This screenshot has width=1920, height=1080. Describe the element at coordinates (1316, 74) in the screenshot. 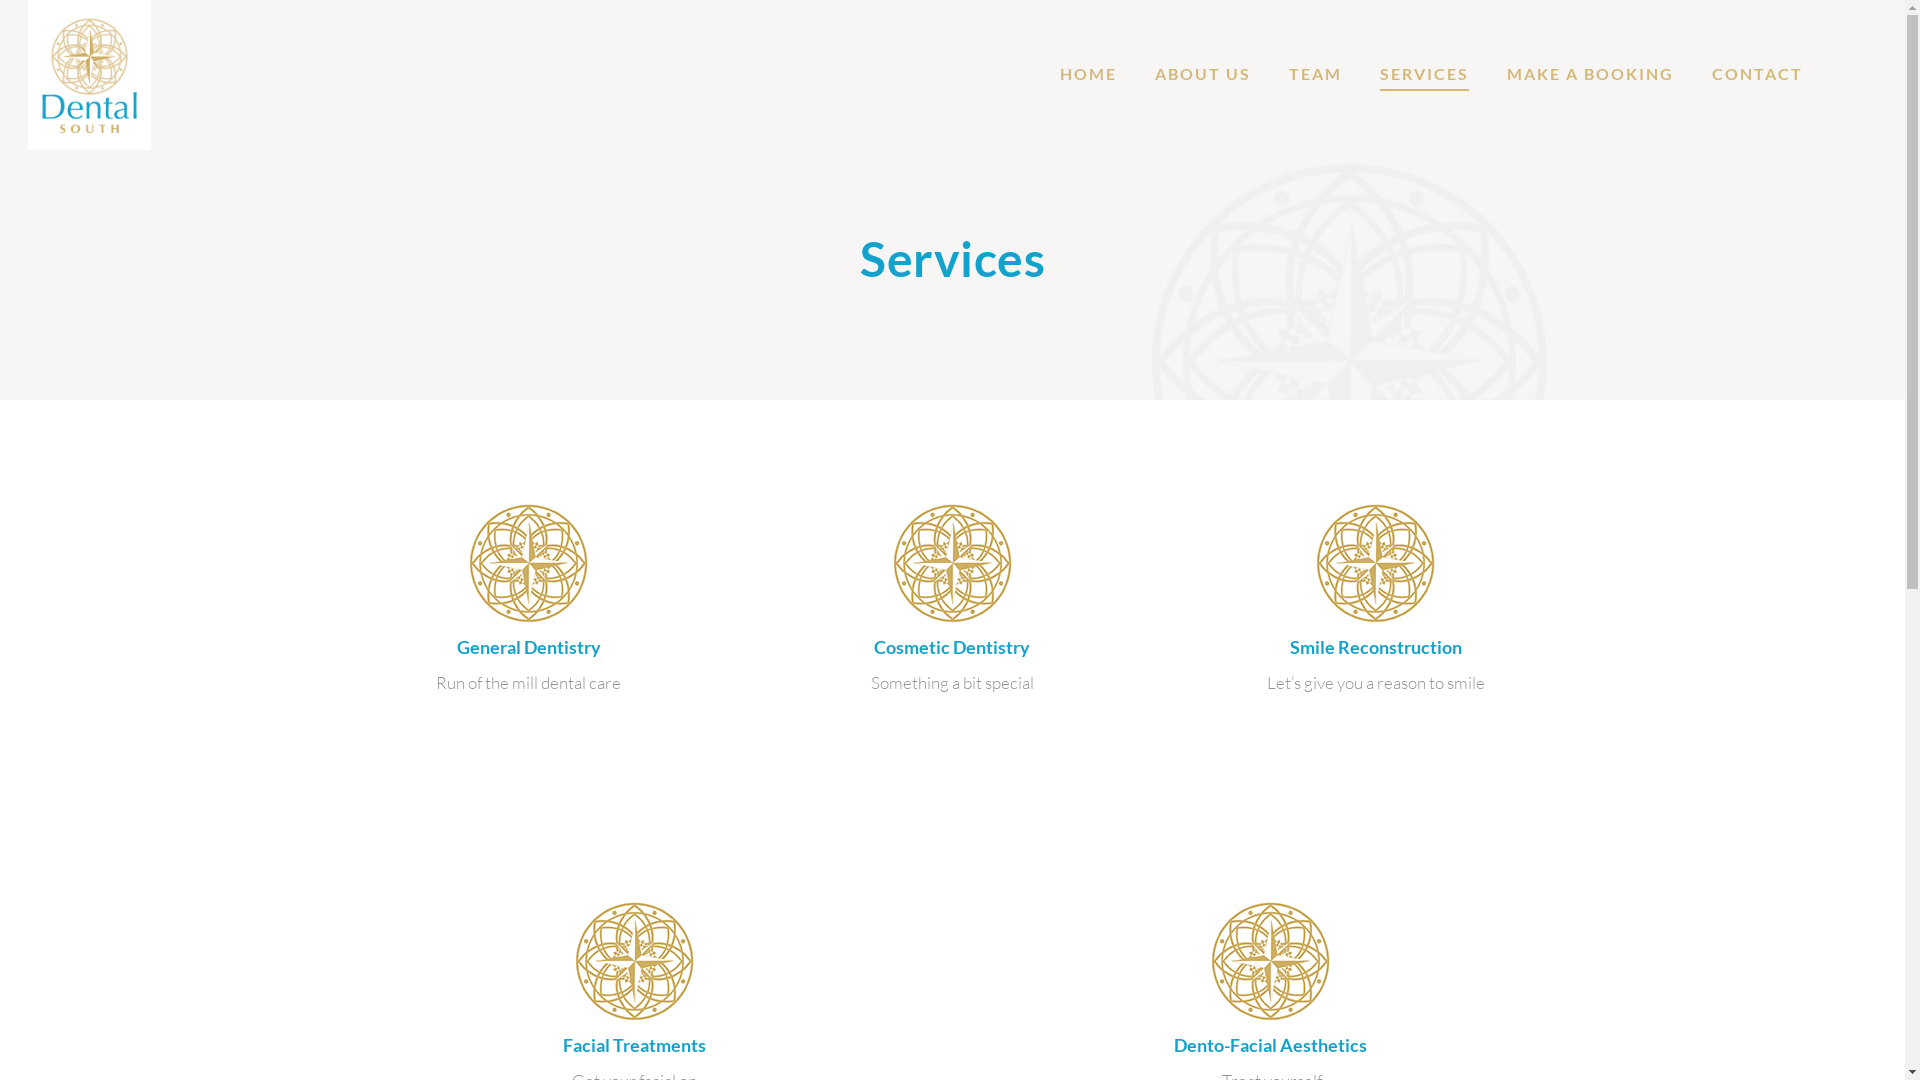

I see `TEAM` at that location.